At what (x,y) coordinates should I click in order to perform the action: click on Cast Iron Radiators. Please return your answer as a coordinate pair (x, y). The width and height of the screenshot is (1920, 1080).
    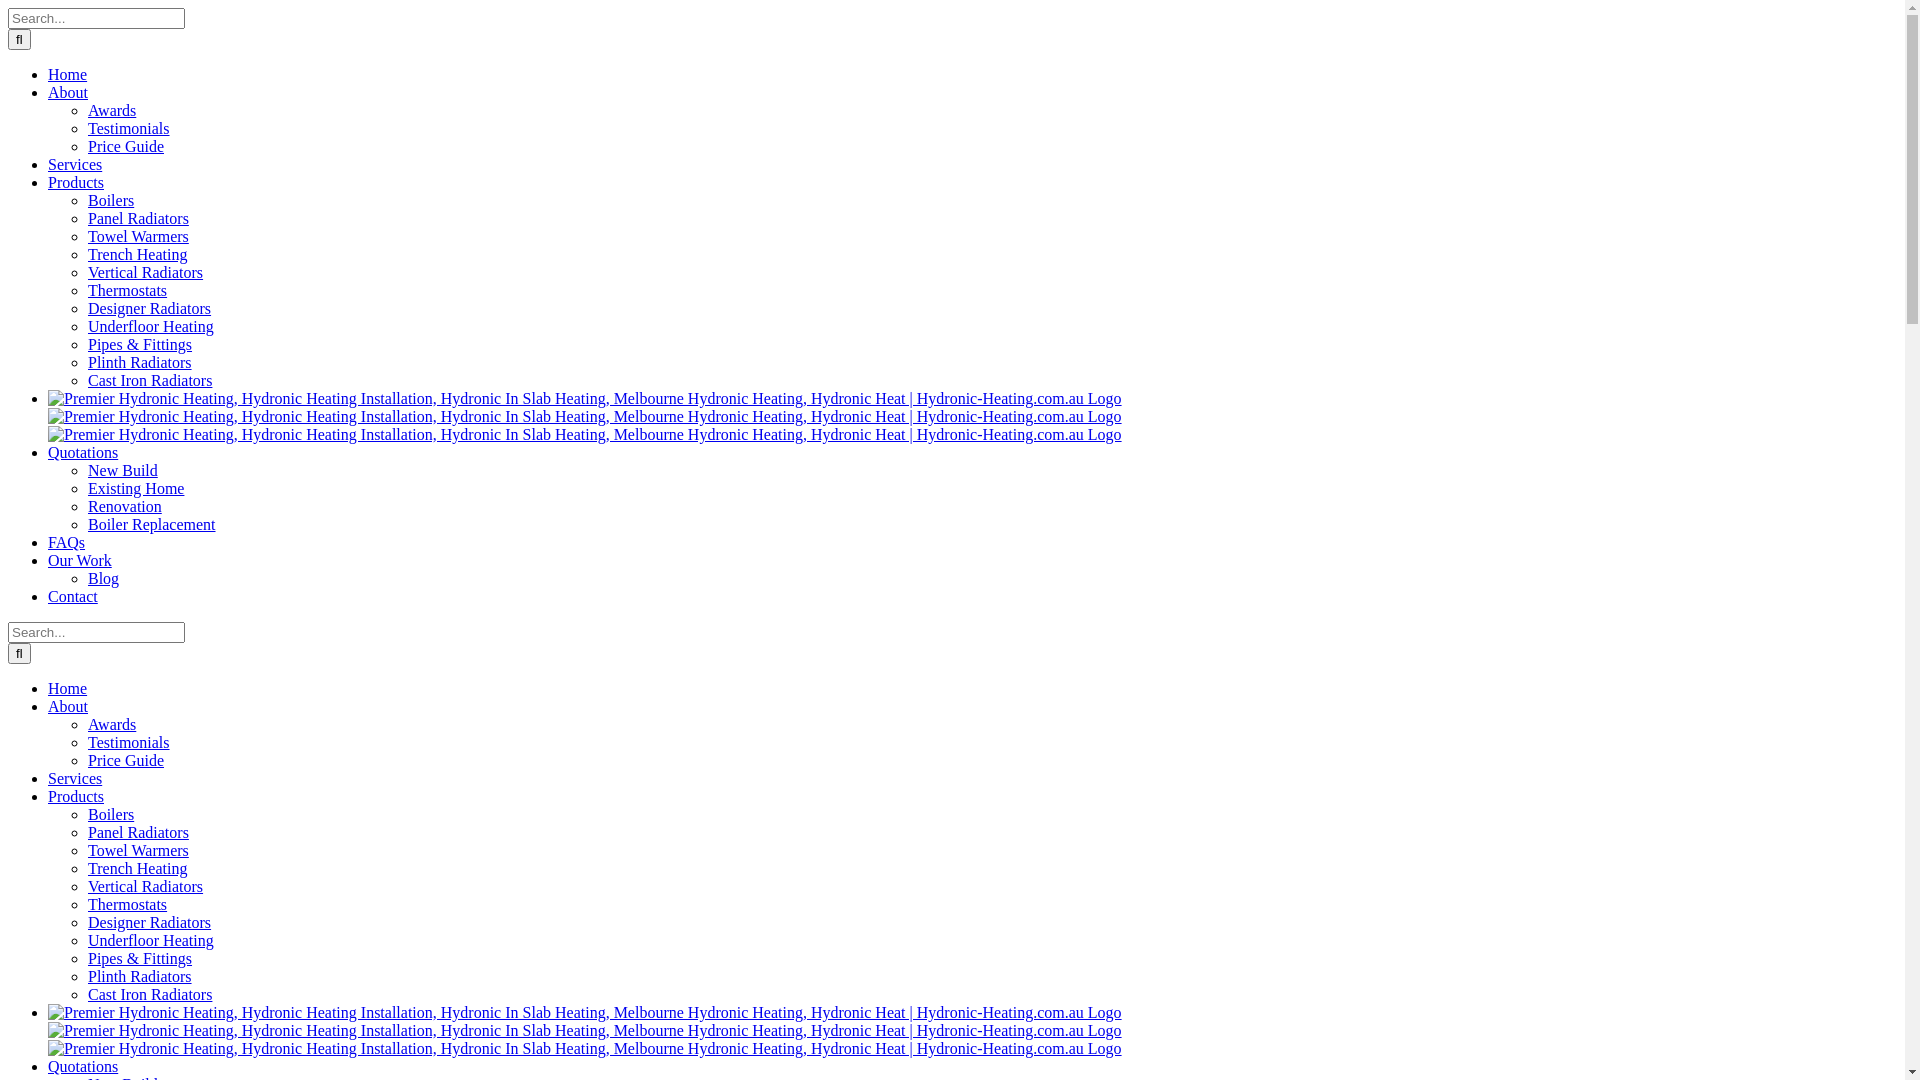
    Looking at the image, I should click on (150, 380).